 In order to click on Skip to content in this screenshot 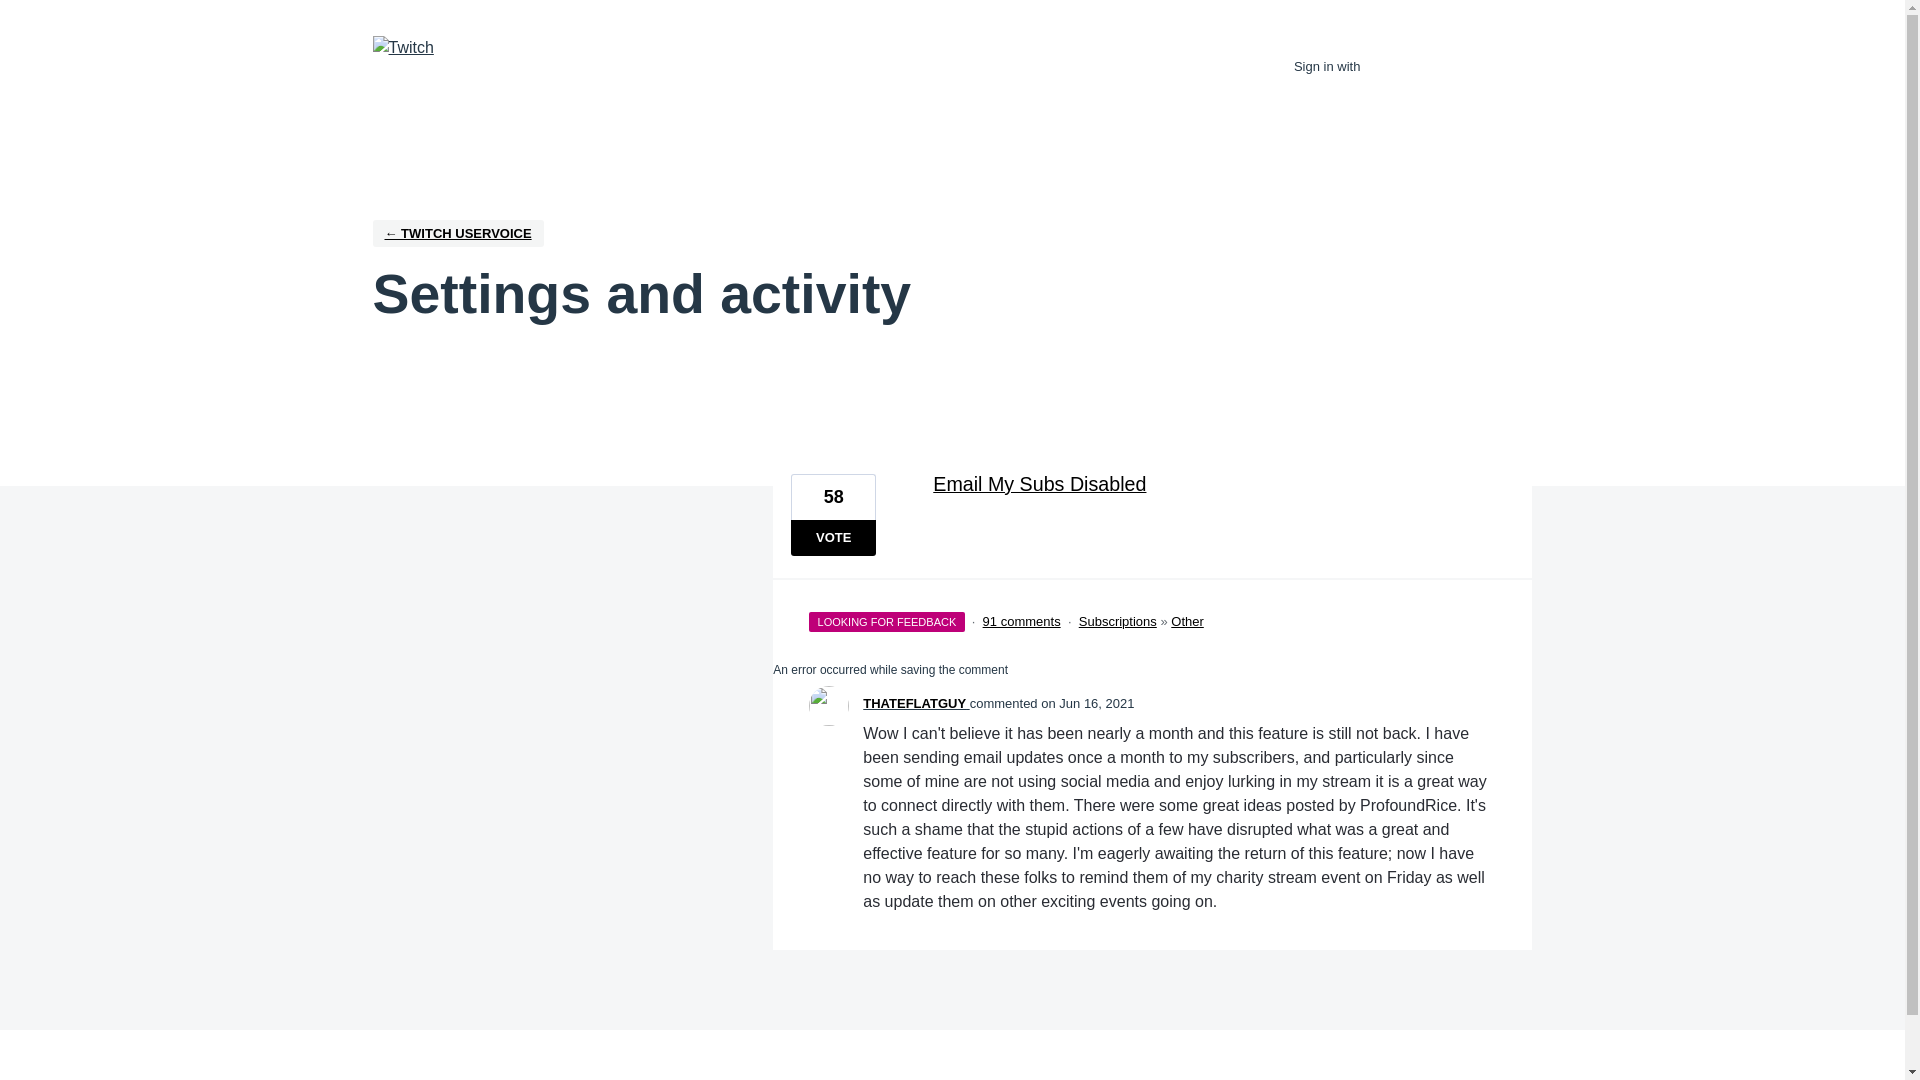, I will do `click(16, 16)`.